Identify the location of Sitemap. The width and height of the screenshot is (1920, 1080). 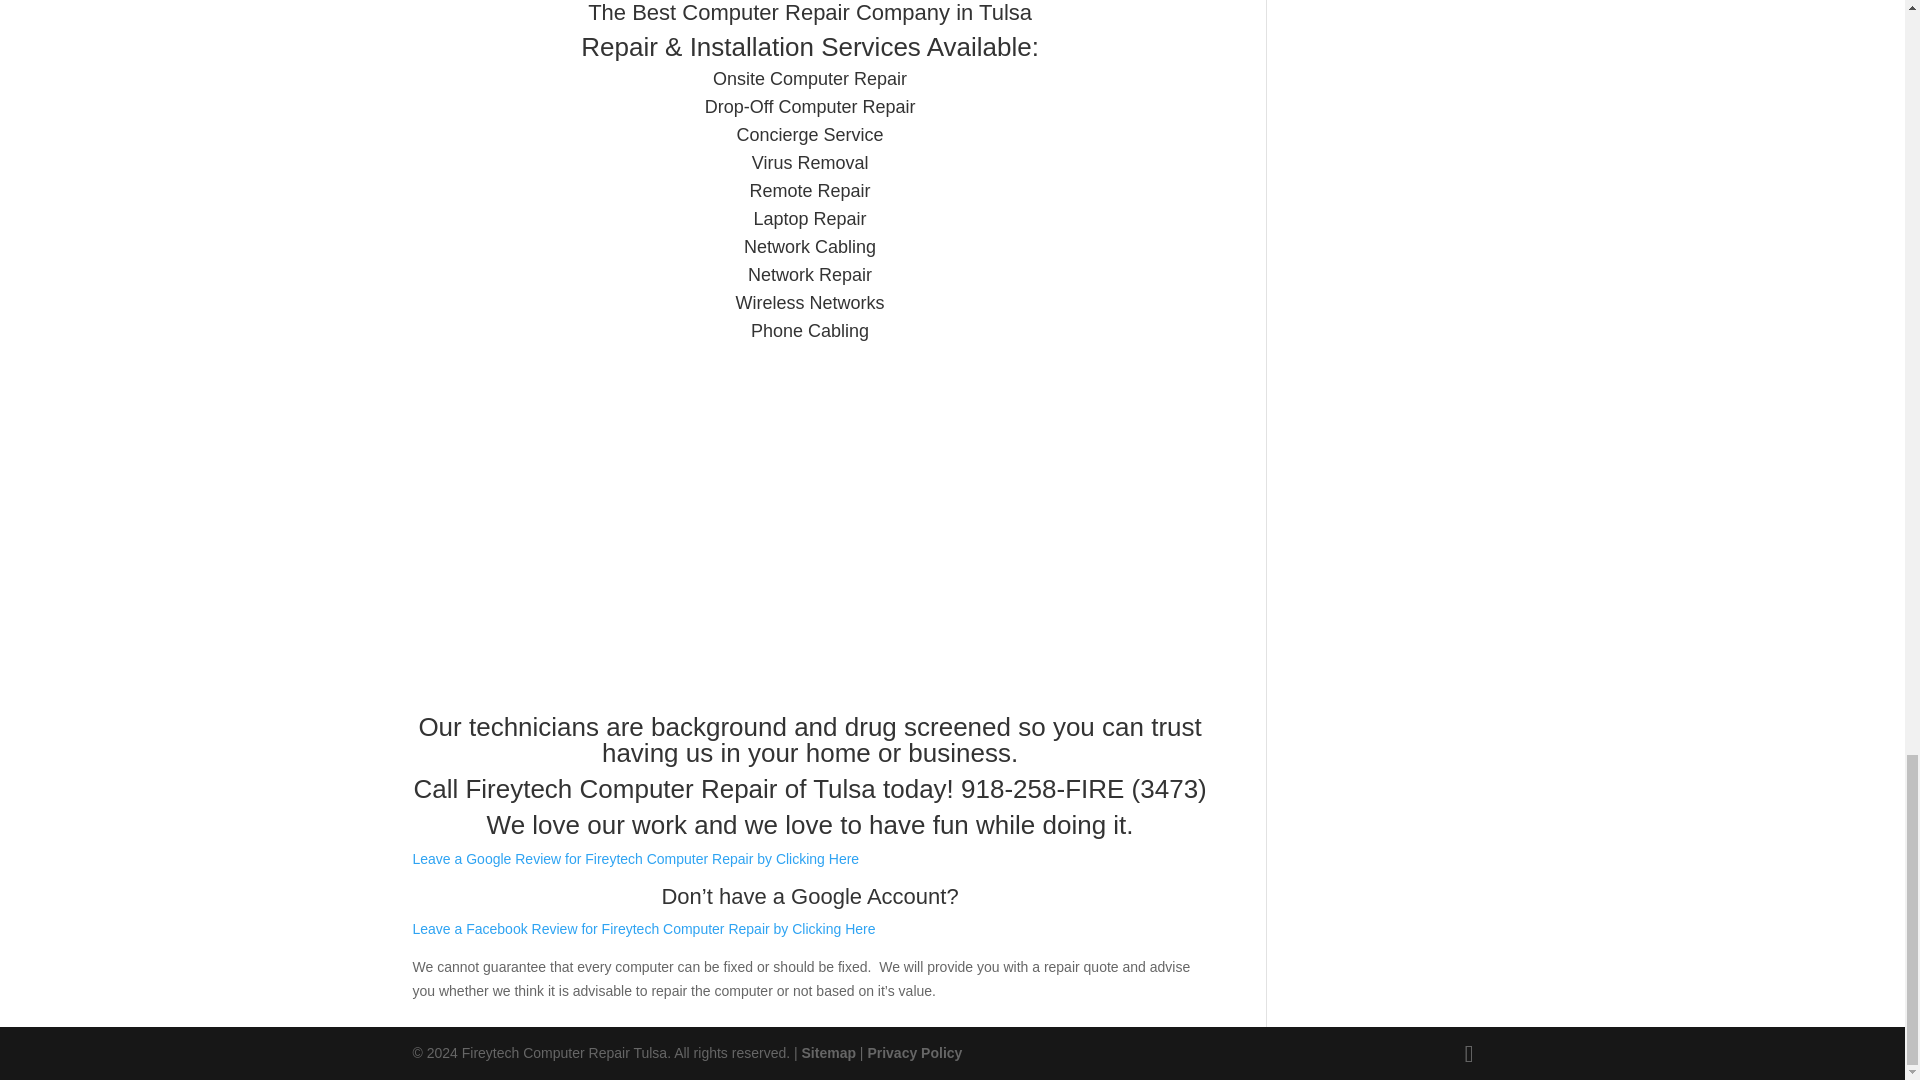
(829, 1052).